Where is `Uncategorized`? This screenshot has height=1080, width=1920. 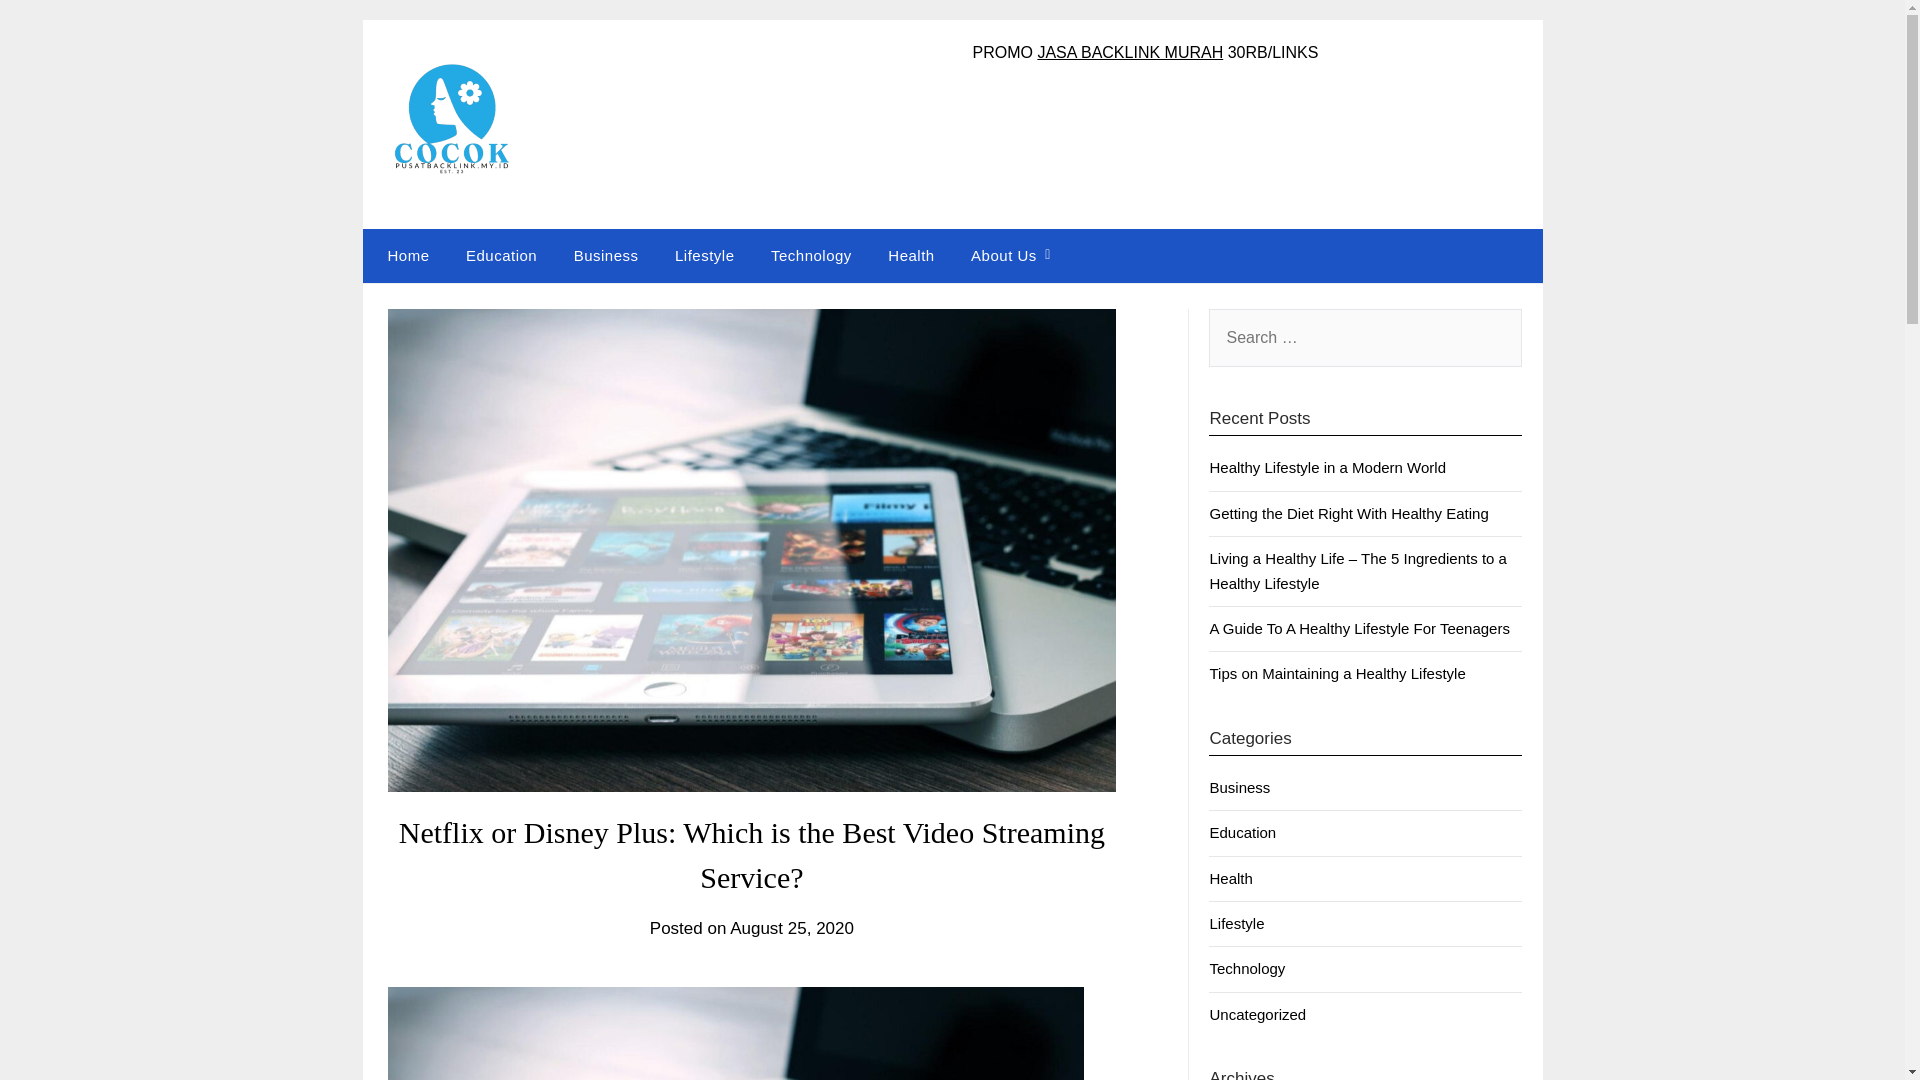
Uncategorized is located at coordinates (1257, 1014).